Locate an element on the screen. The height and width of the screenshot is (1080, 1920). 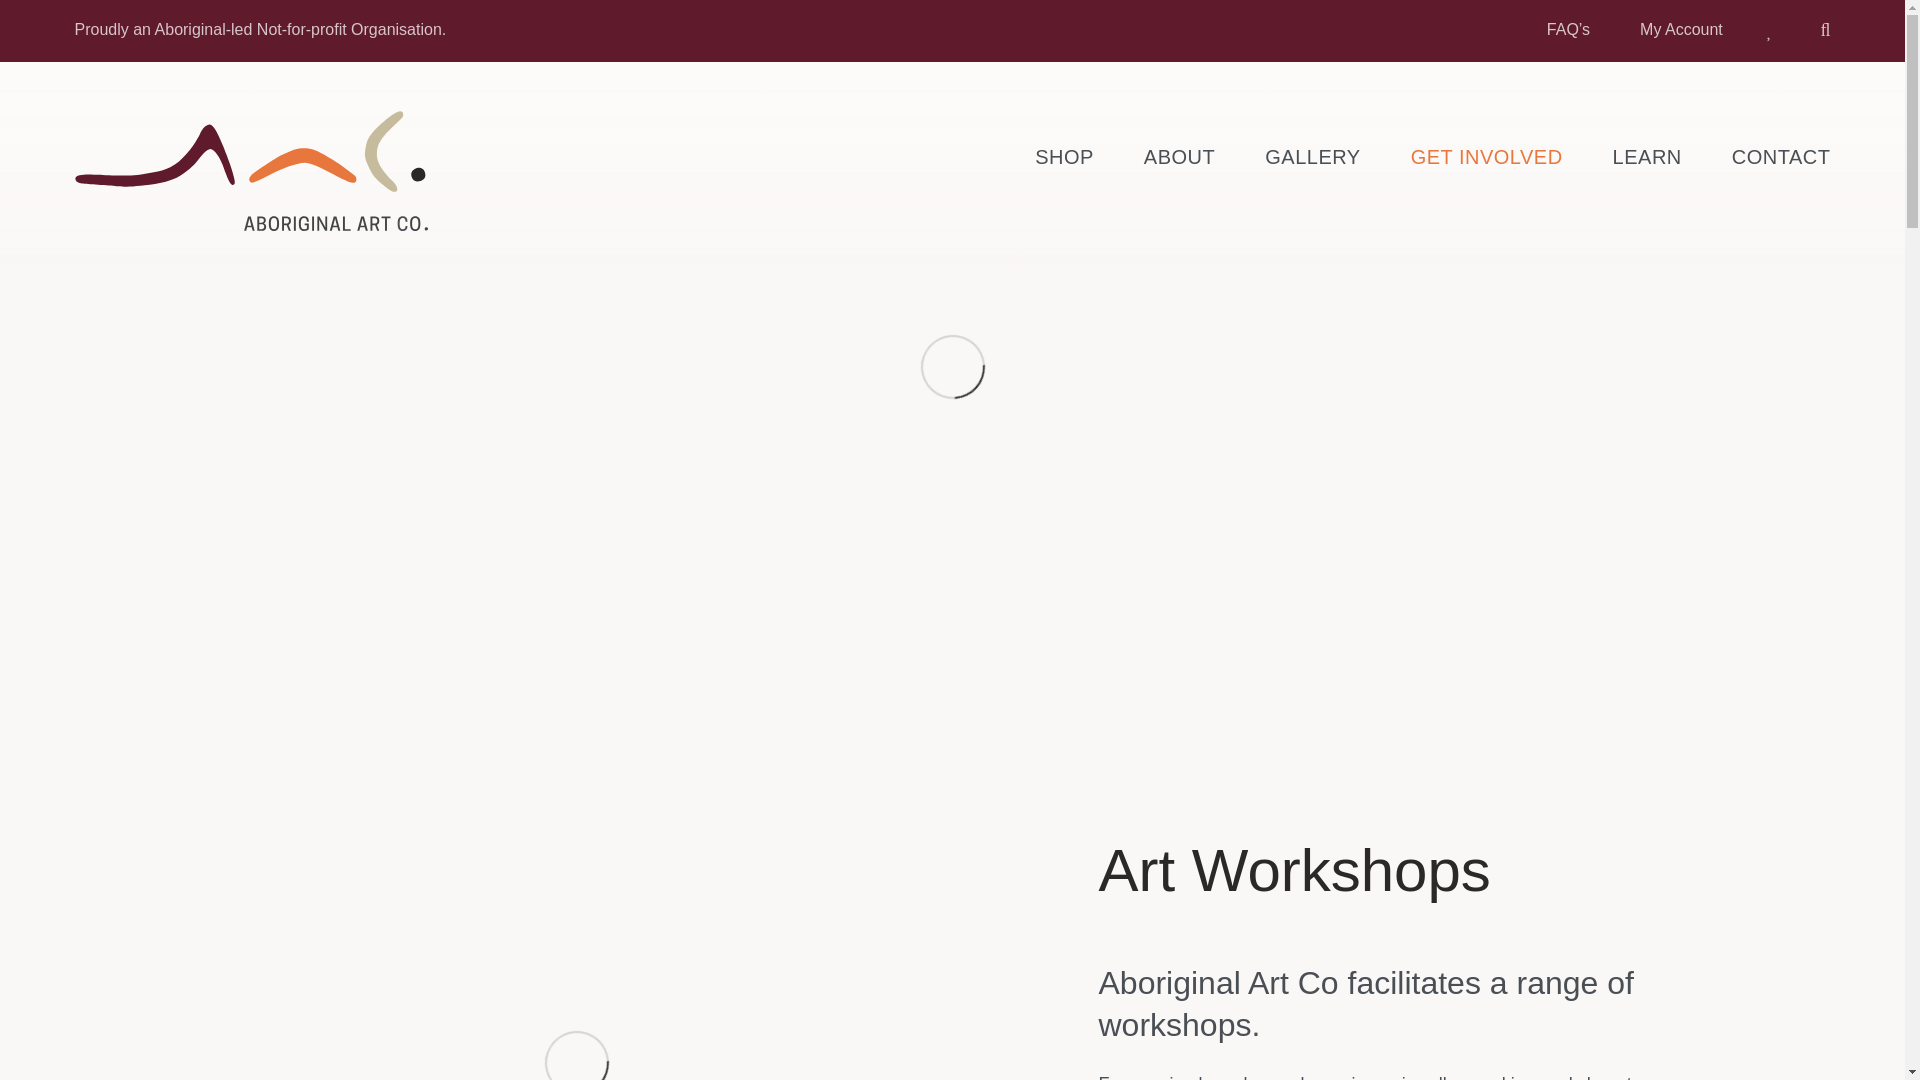
GET INVOLVED is located at coordinates (1486, 157).